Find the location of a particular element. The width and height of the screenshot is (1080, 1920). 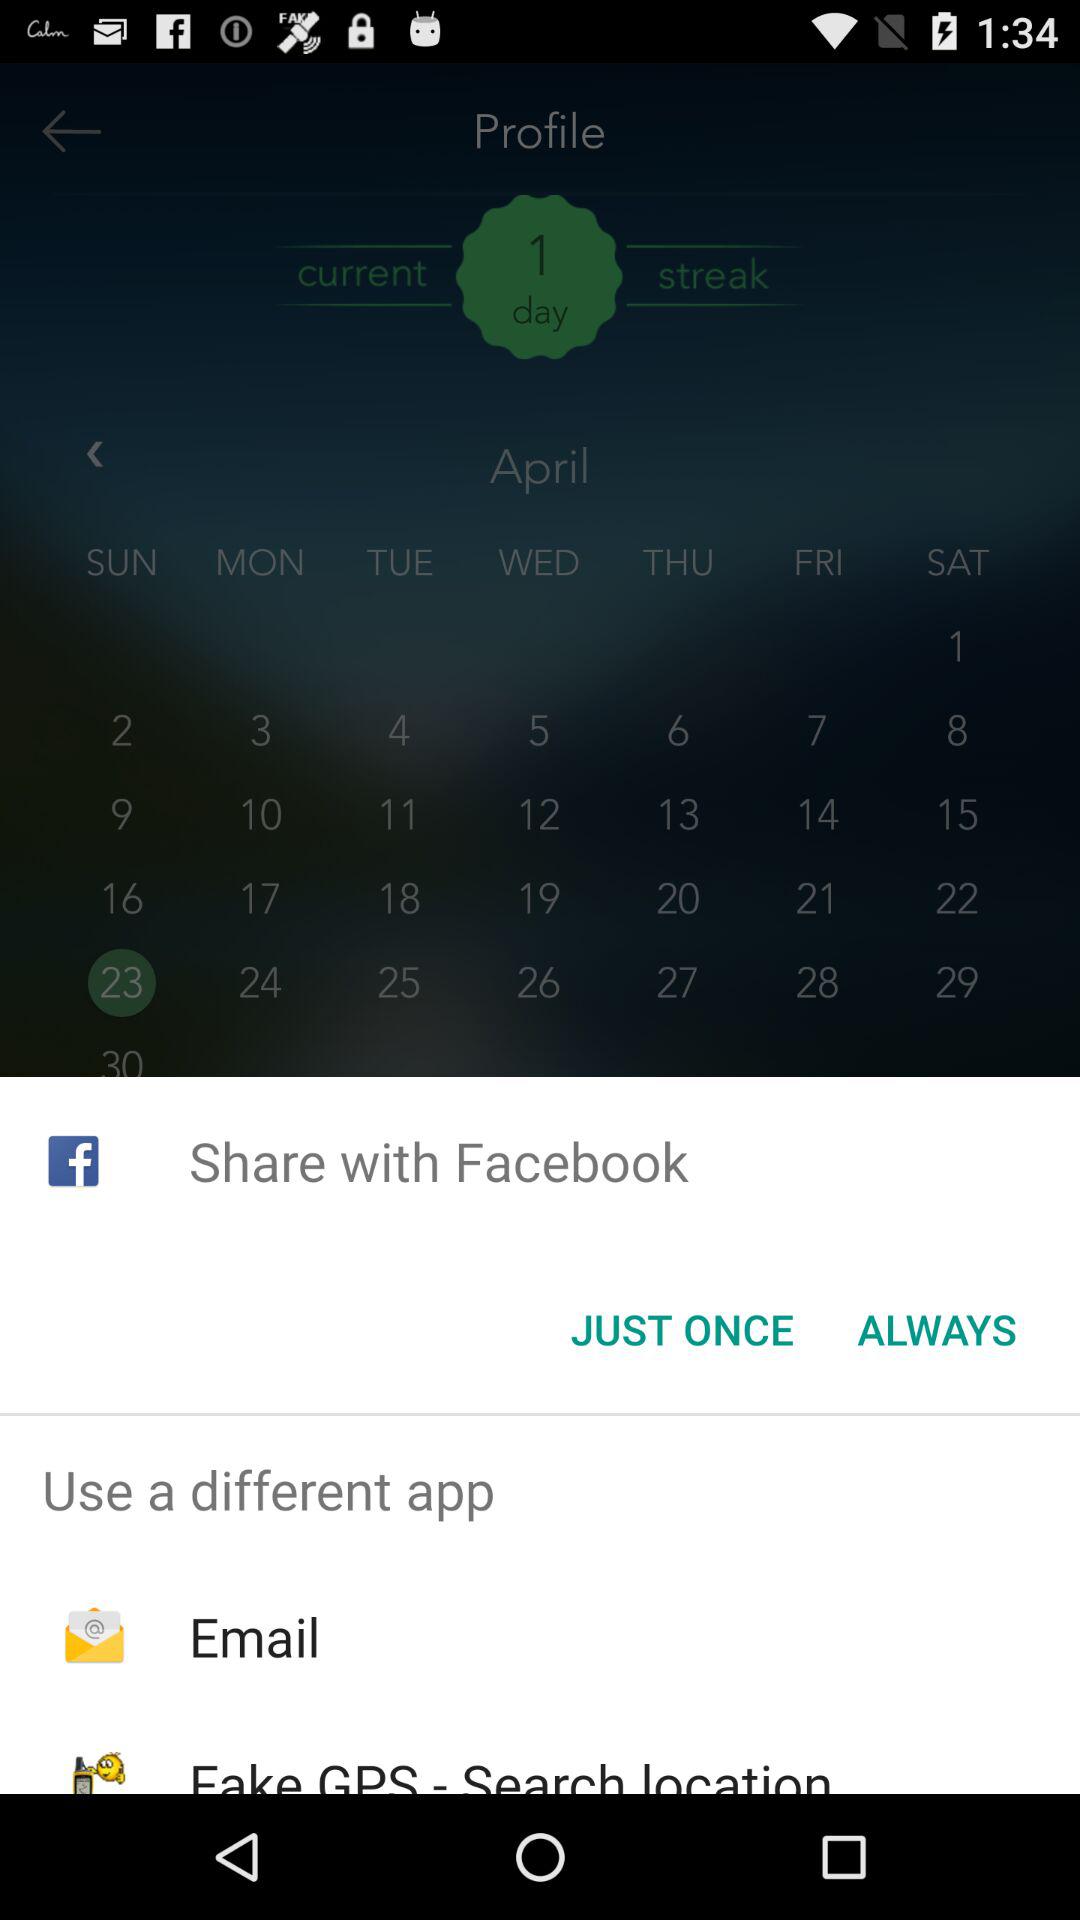

select just once icon is located at coordinates (682, 1329).